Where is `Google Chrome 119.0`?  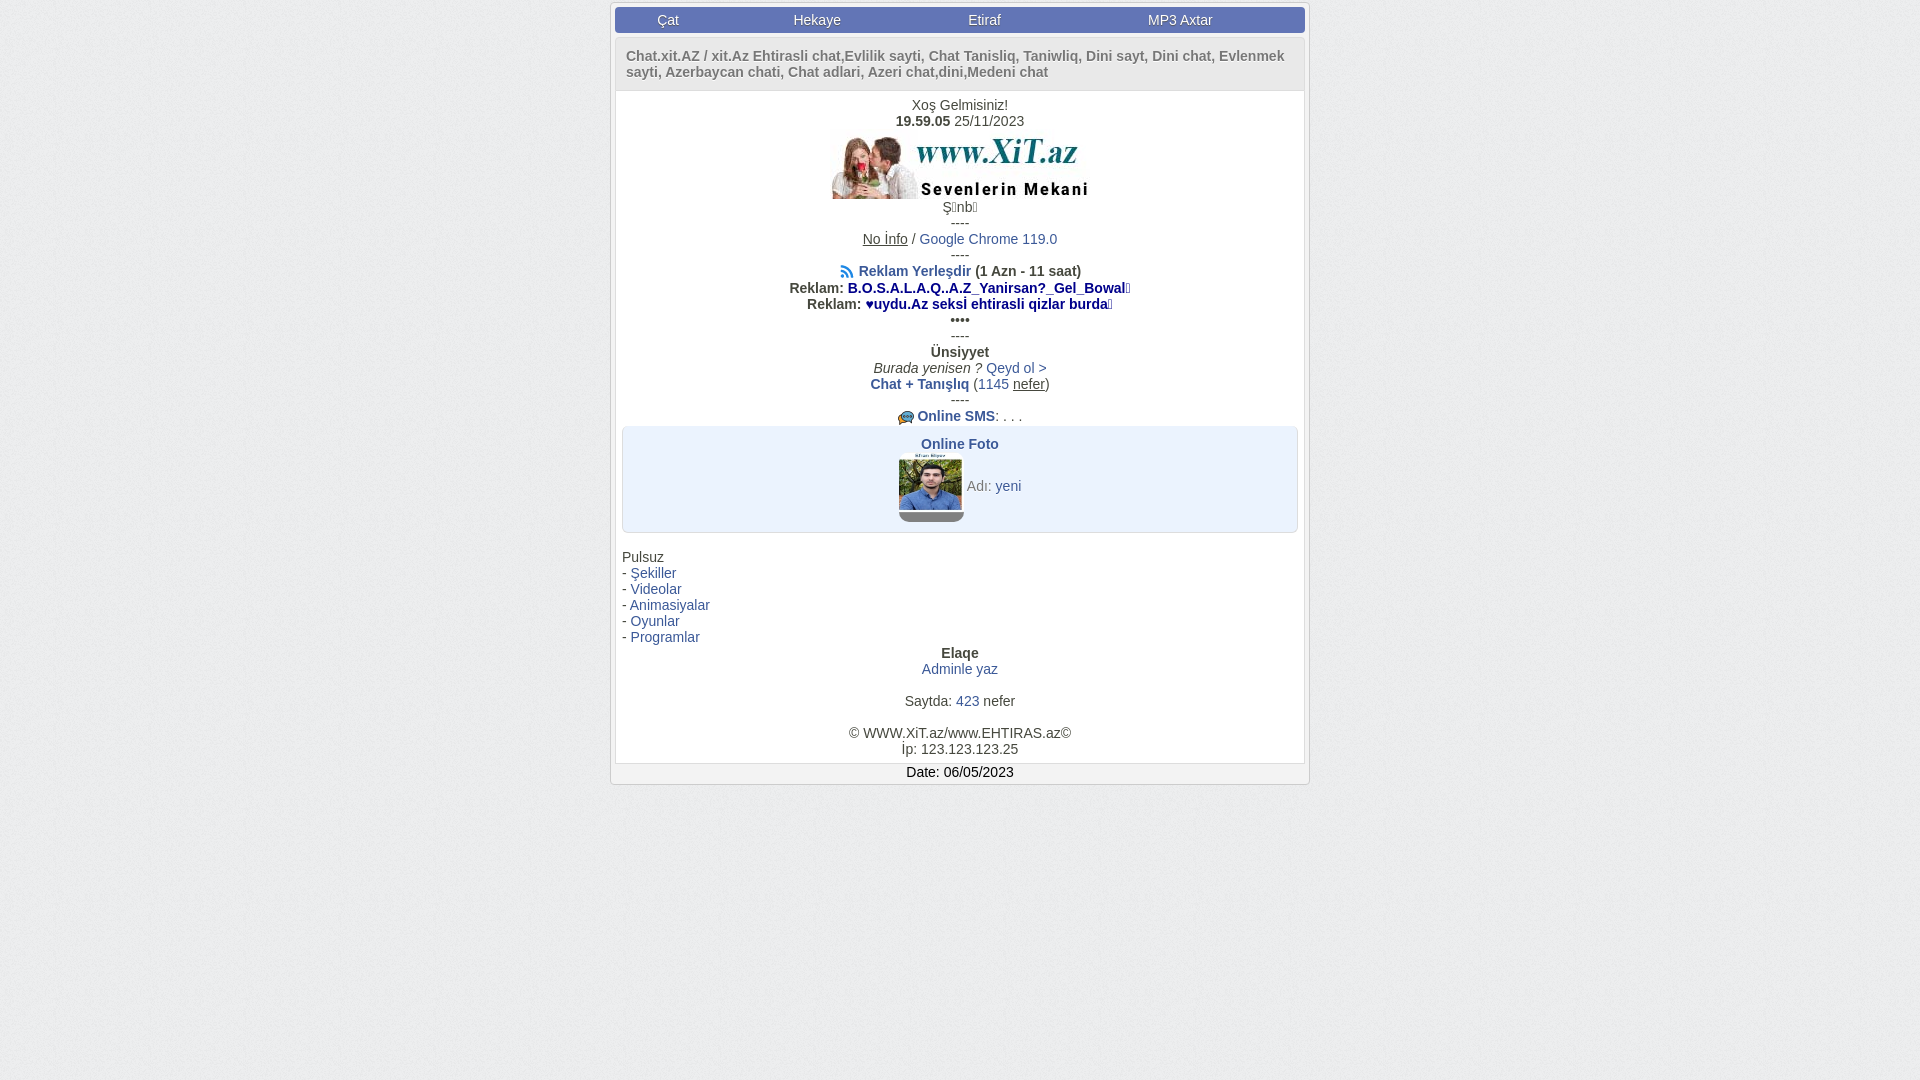 Google Chrome 119.0 is located at coordinates (989, 239).